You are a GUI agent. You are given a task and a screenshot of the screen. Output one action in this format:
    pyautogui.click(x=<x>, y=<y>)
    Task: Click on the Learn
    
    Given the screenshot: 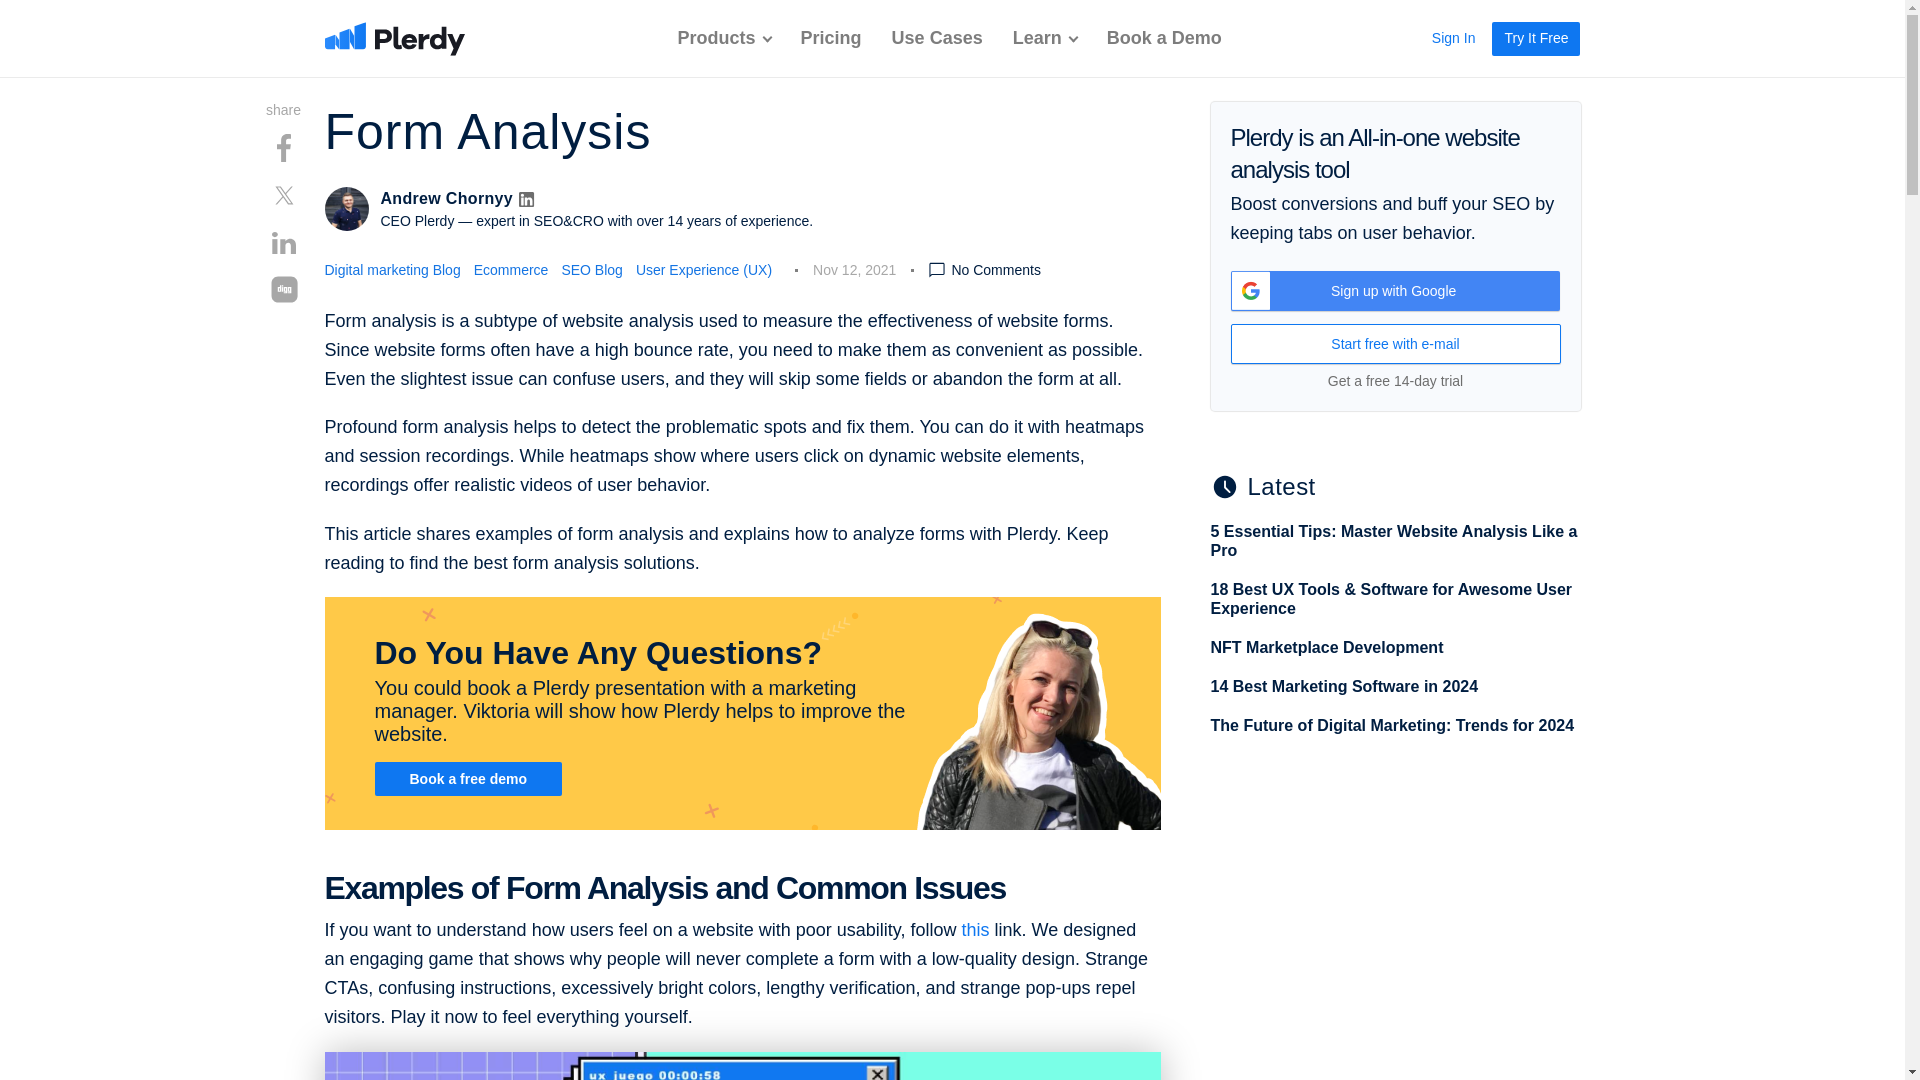 What is the action you would take?
    pyautogui.click(x=1045, y=38)
    